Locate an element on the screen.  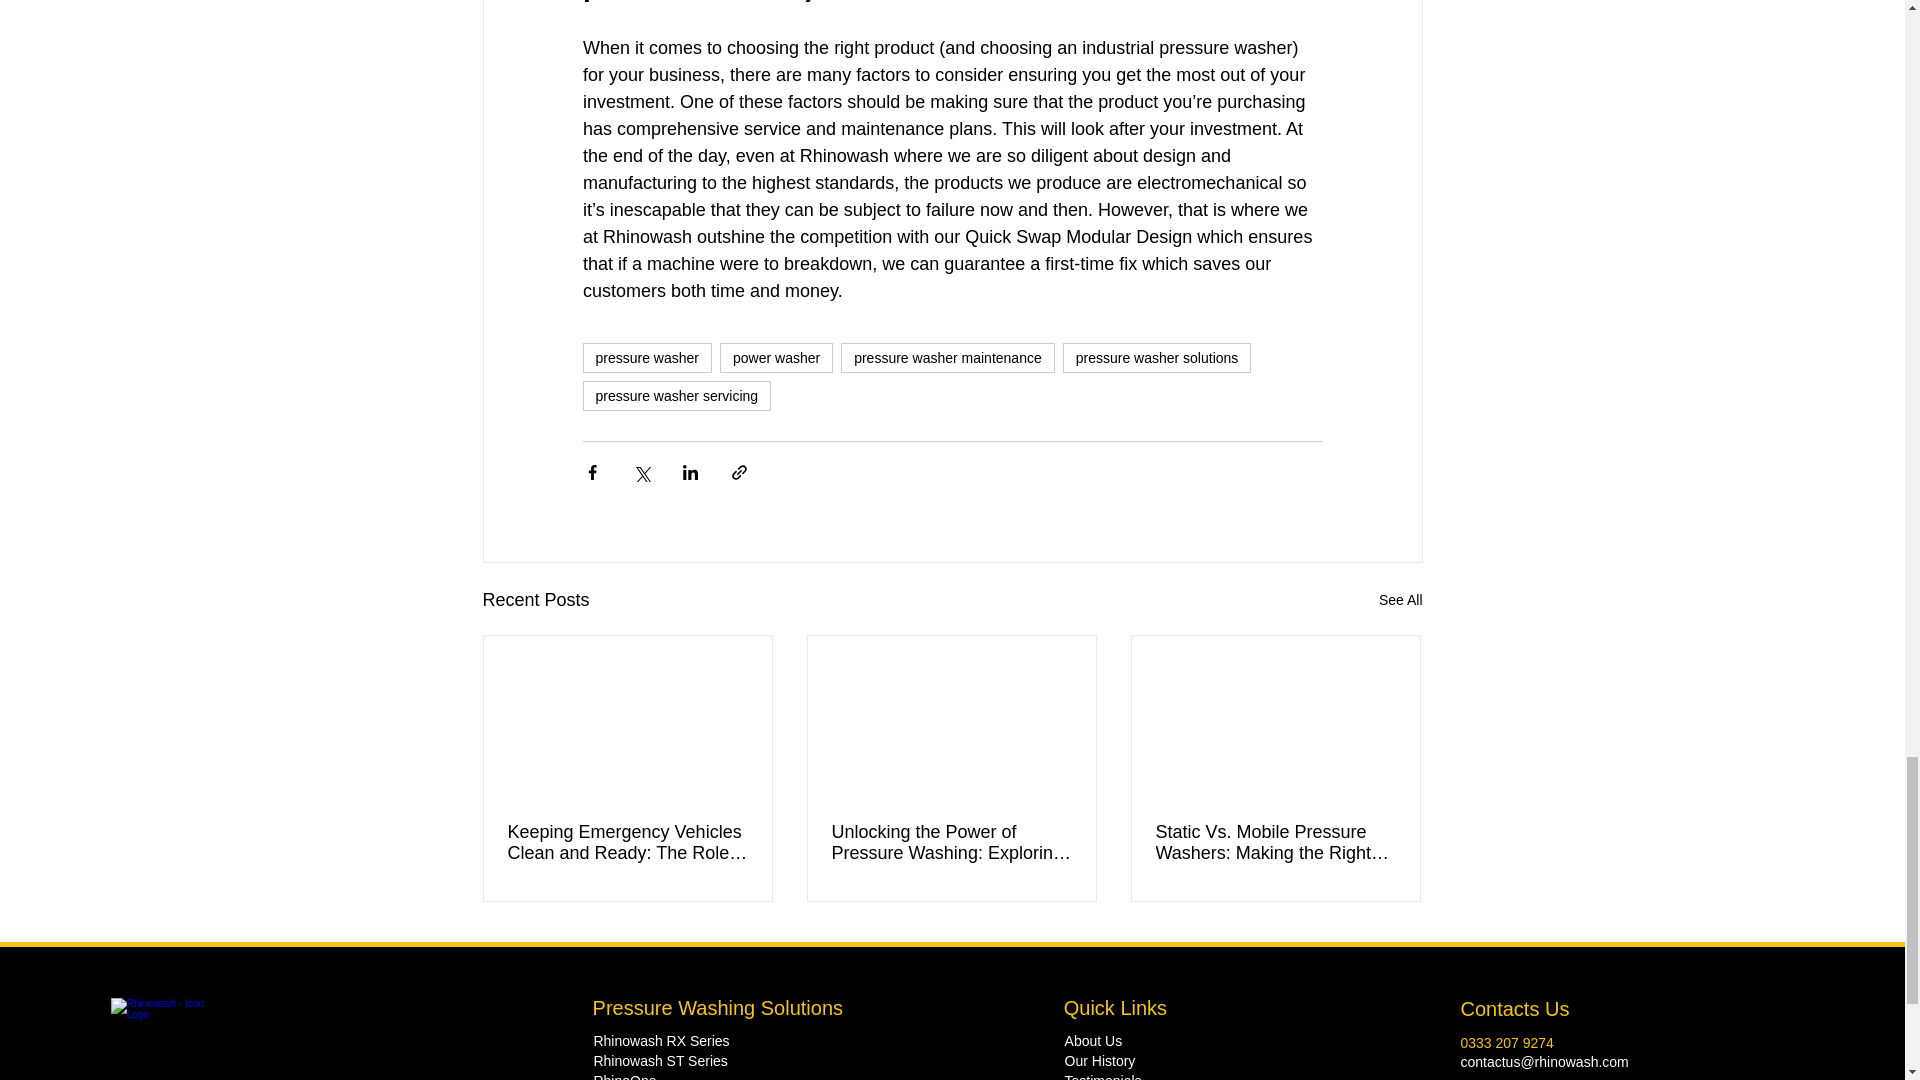
pressure washer is located at coordinates (646, 358).